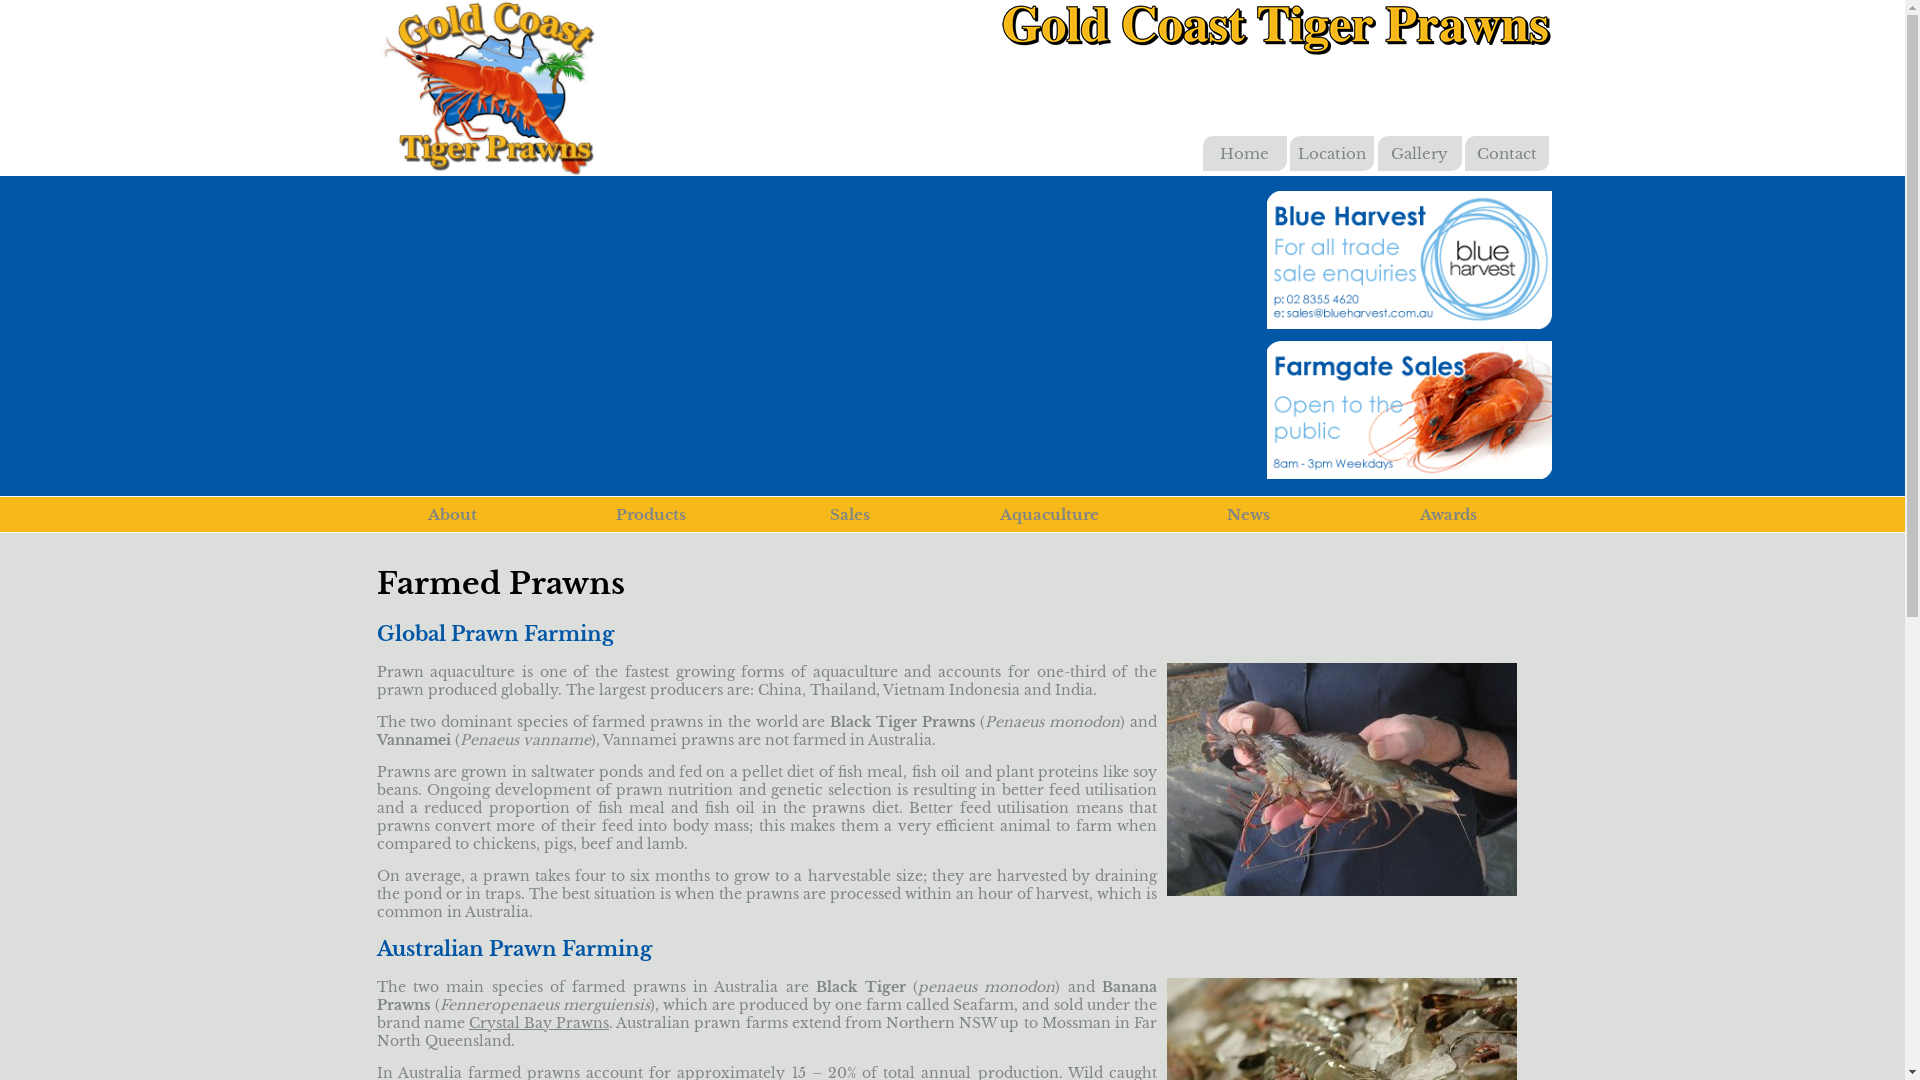  Describe the element at coordinates (1332, 154) in the screenshot. I see `Location` at that location.